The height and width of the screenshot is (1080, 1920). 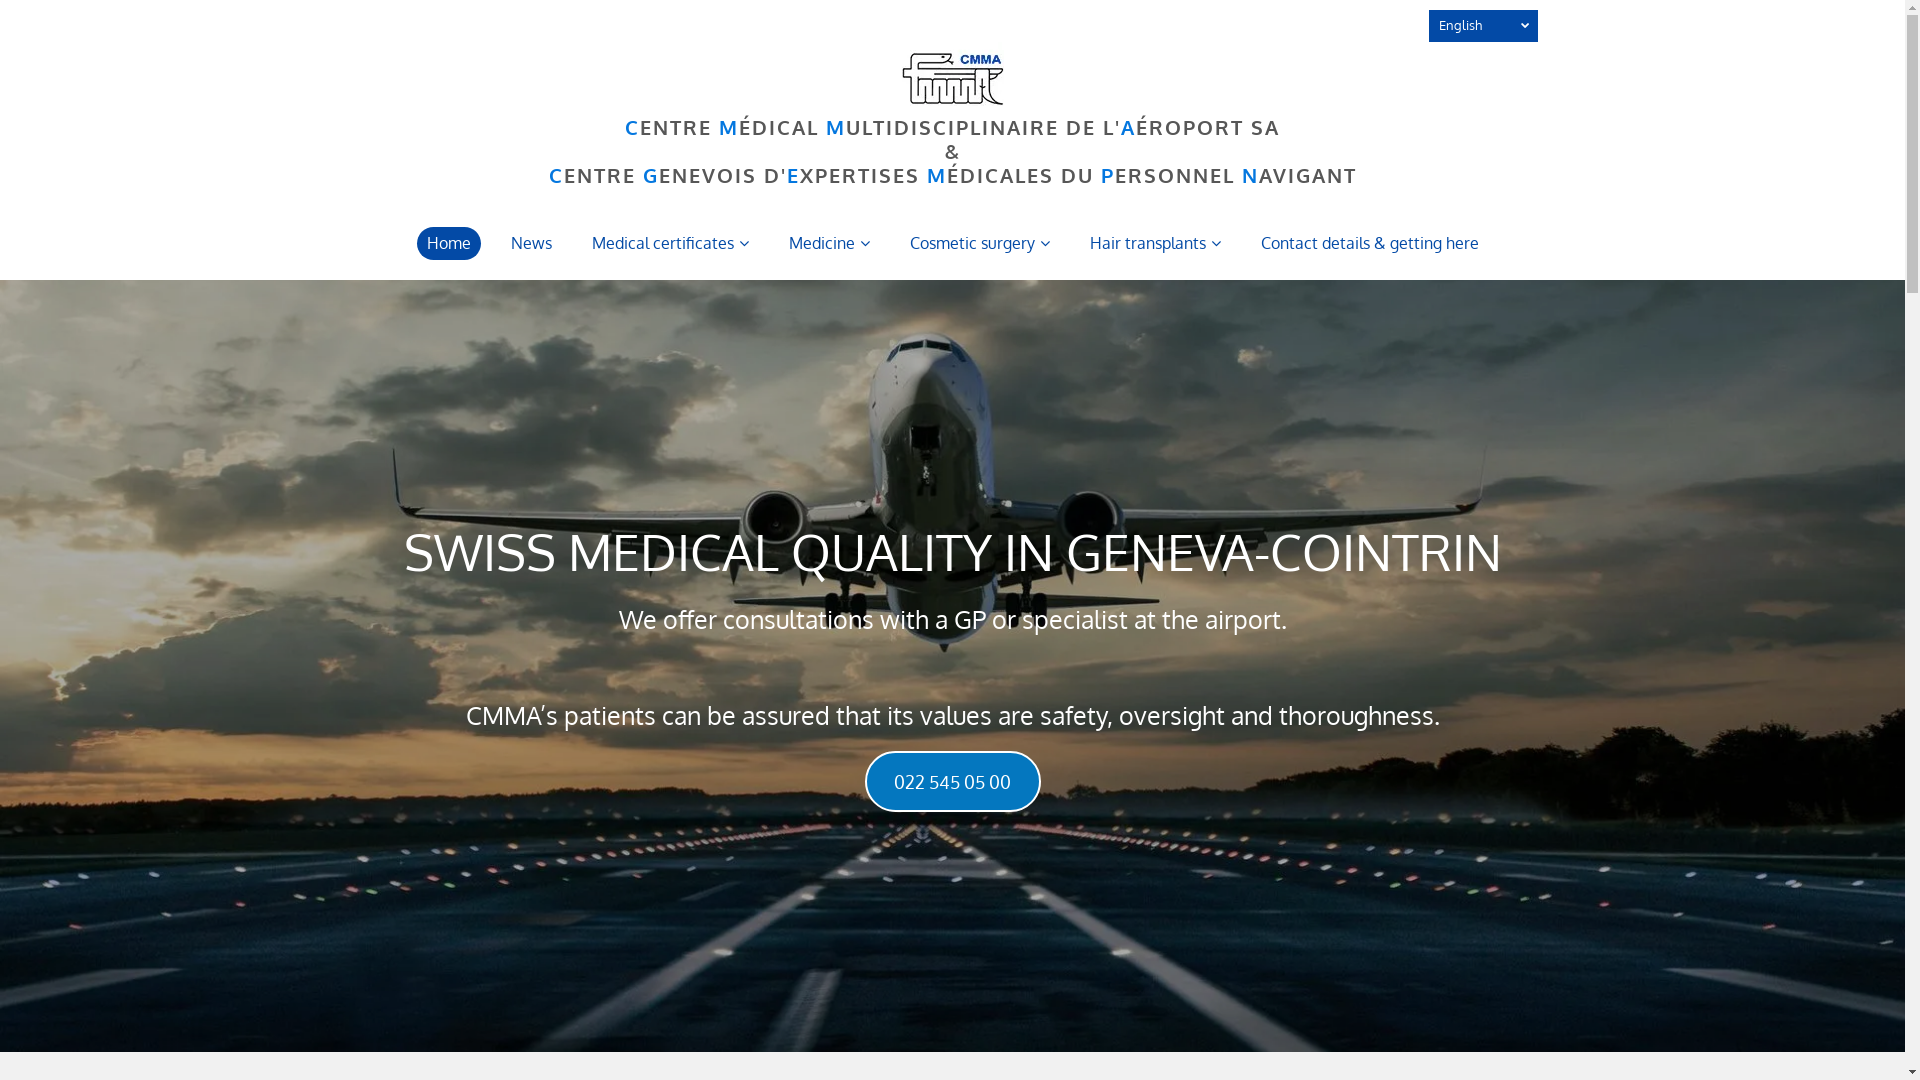 What do you see at coordinates (984, 127) in the screenshot?
I see `ULTIDISCIPLINAIRE DE L'` at bounding box center [984, 127].